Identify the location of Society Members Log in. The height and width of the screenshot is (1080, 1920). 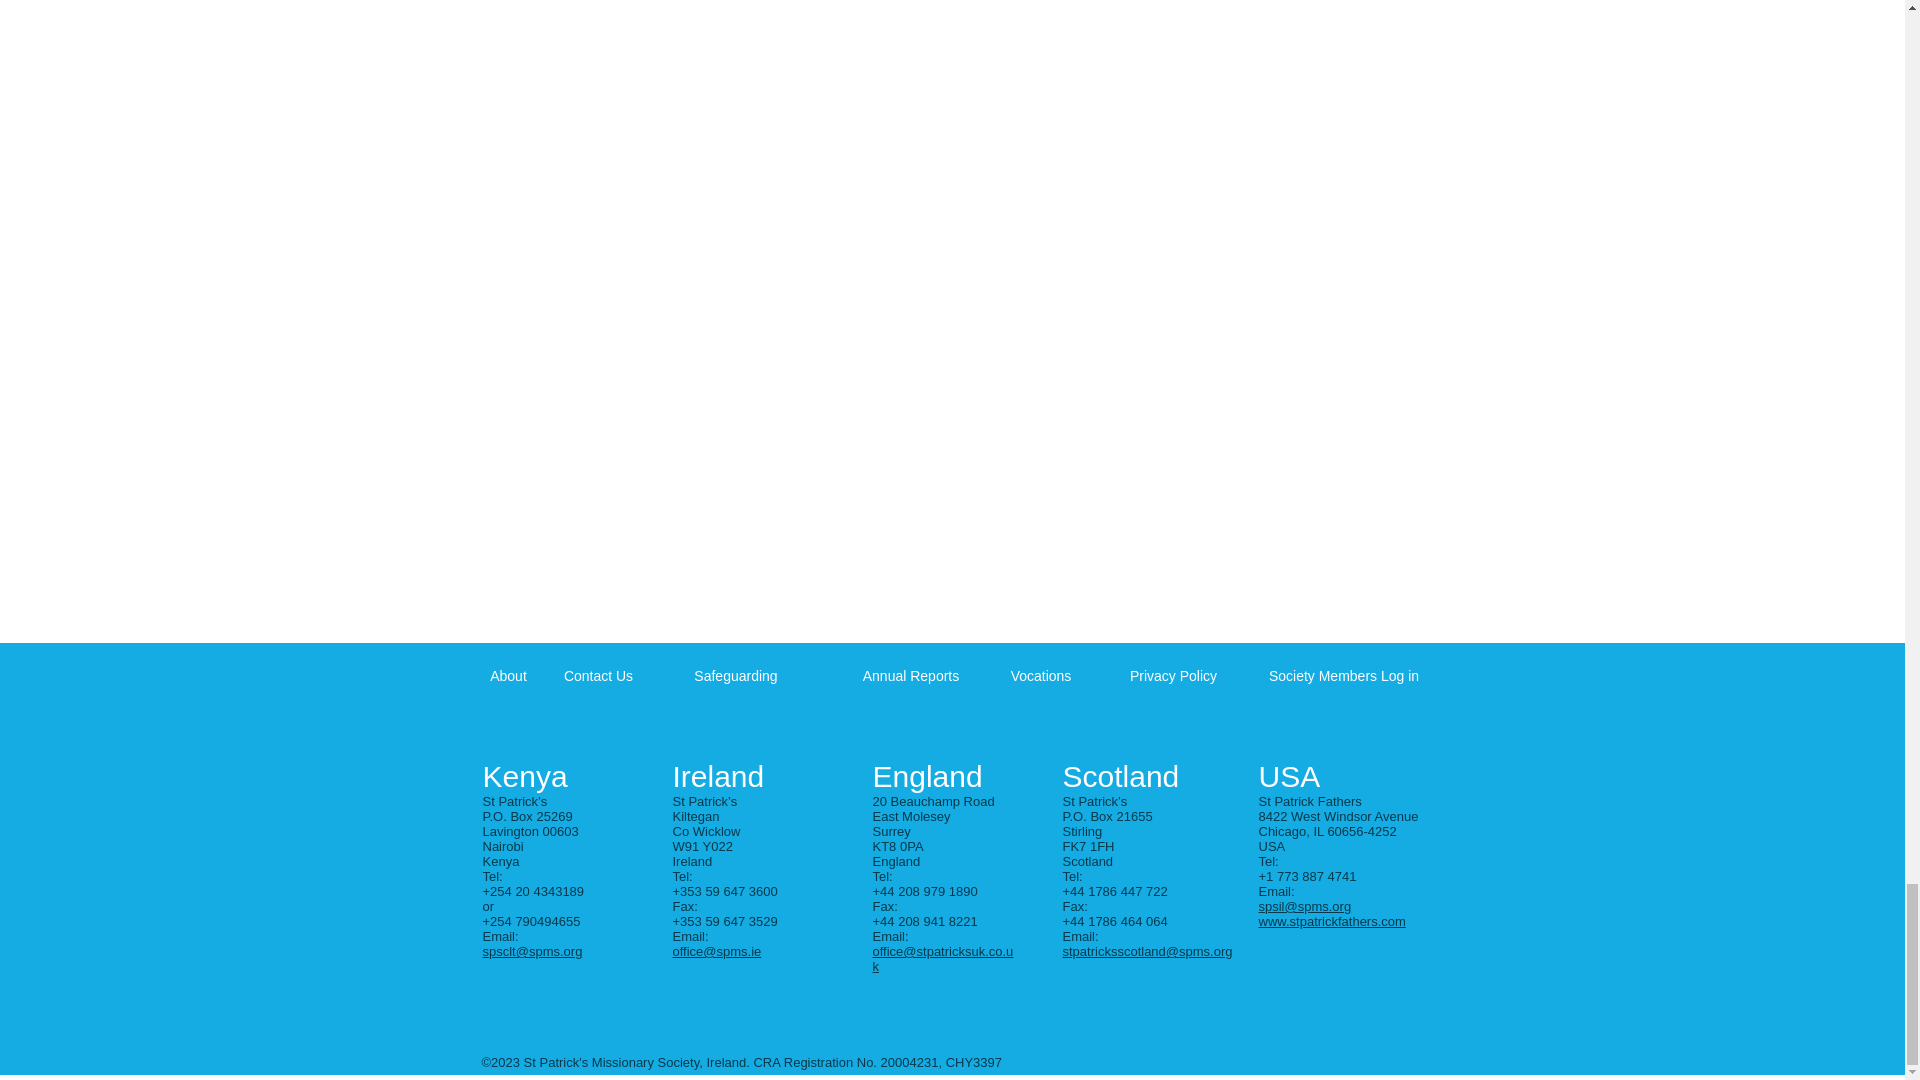
(1344, 676).